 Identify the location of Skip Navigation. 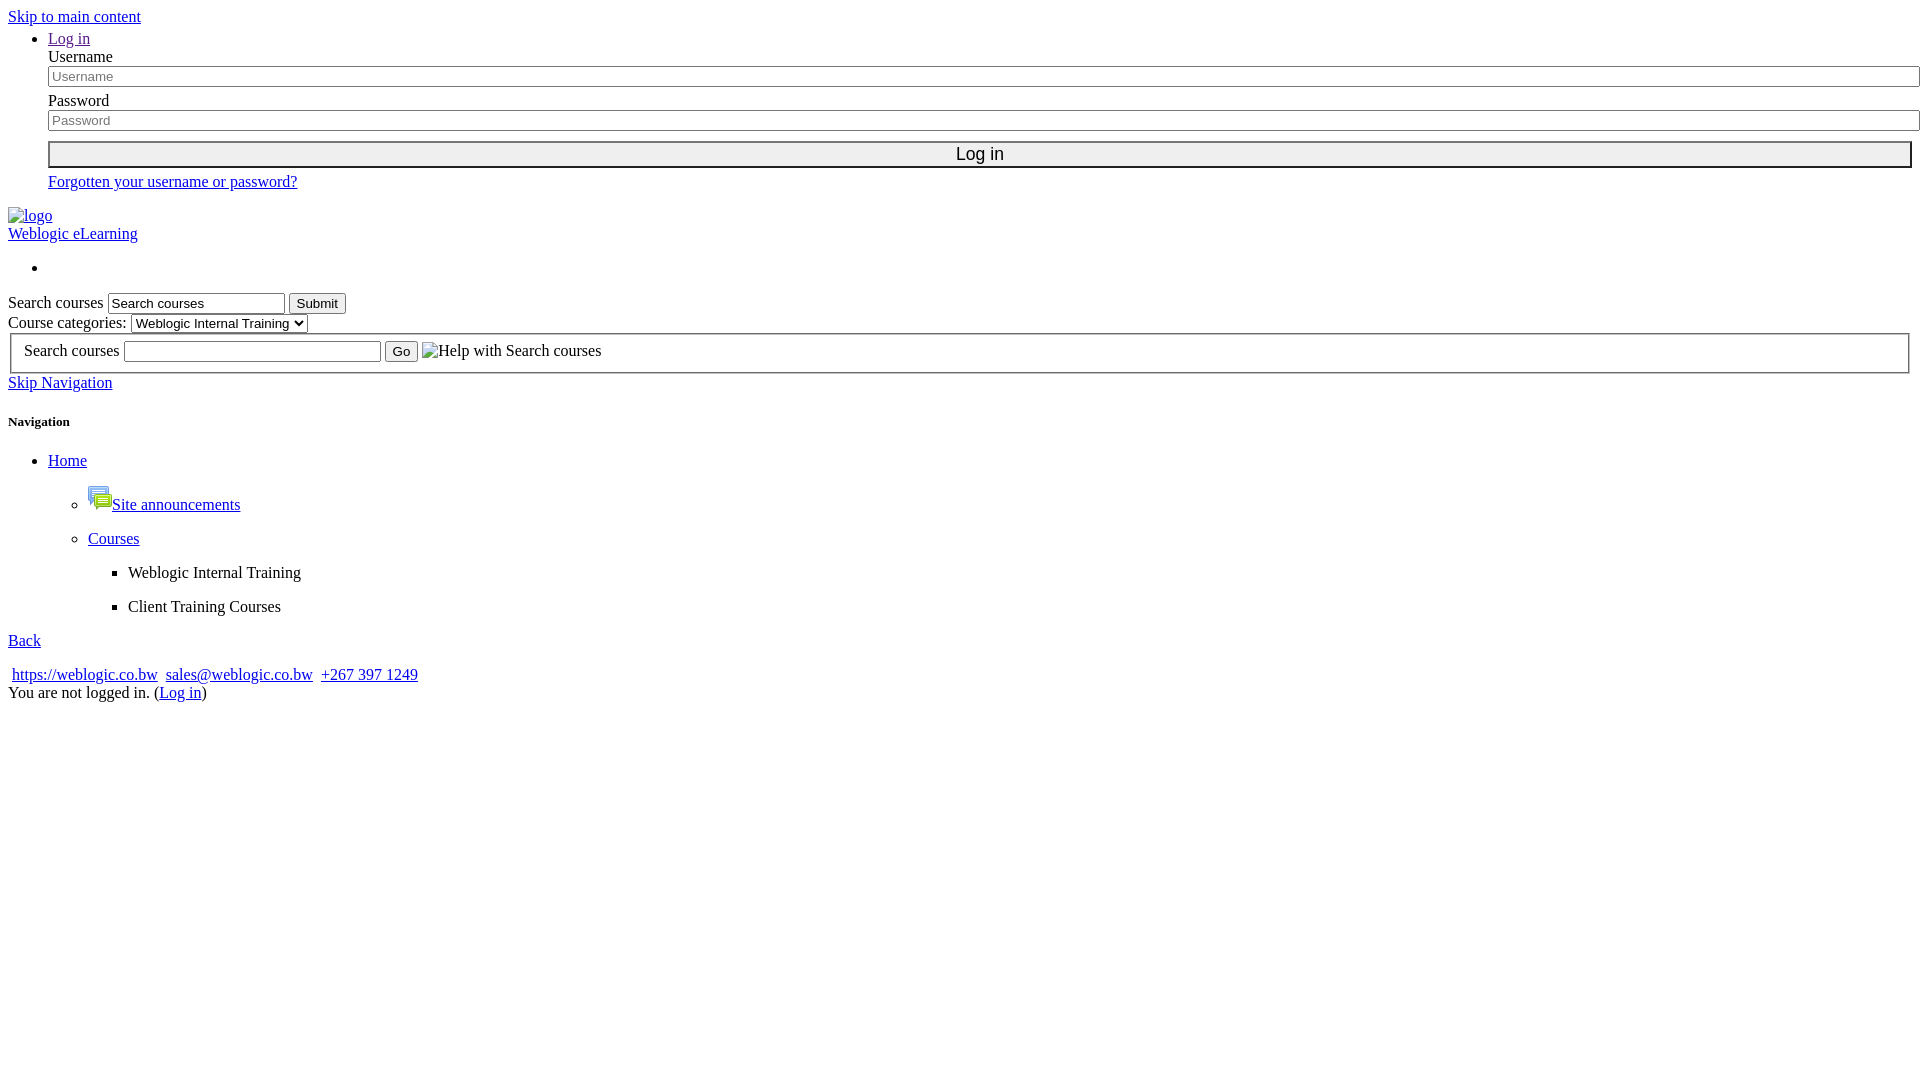
(60, 382).